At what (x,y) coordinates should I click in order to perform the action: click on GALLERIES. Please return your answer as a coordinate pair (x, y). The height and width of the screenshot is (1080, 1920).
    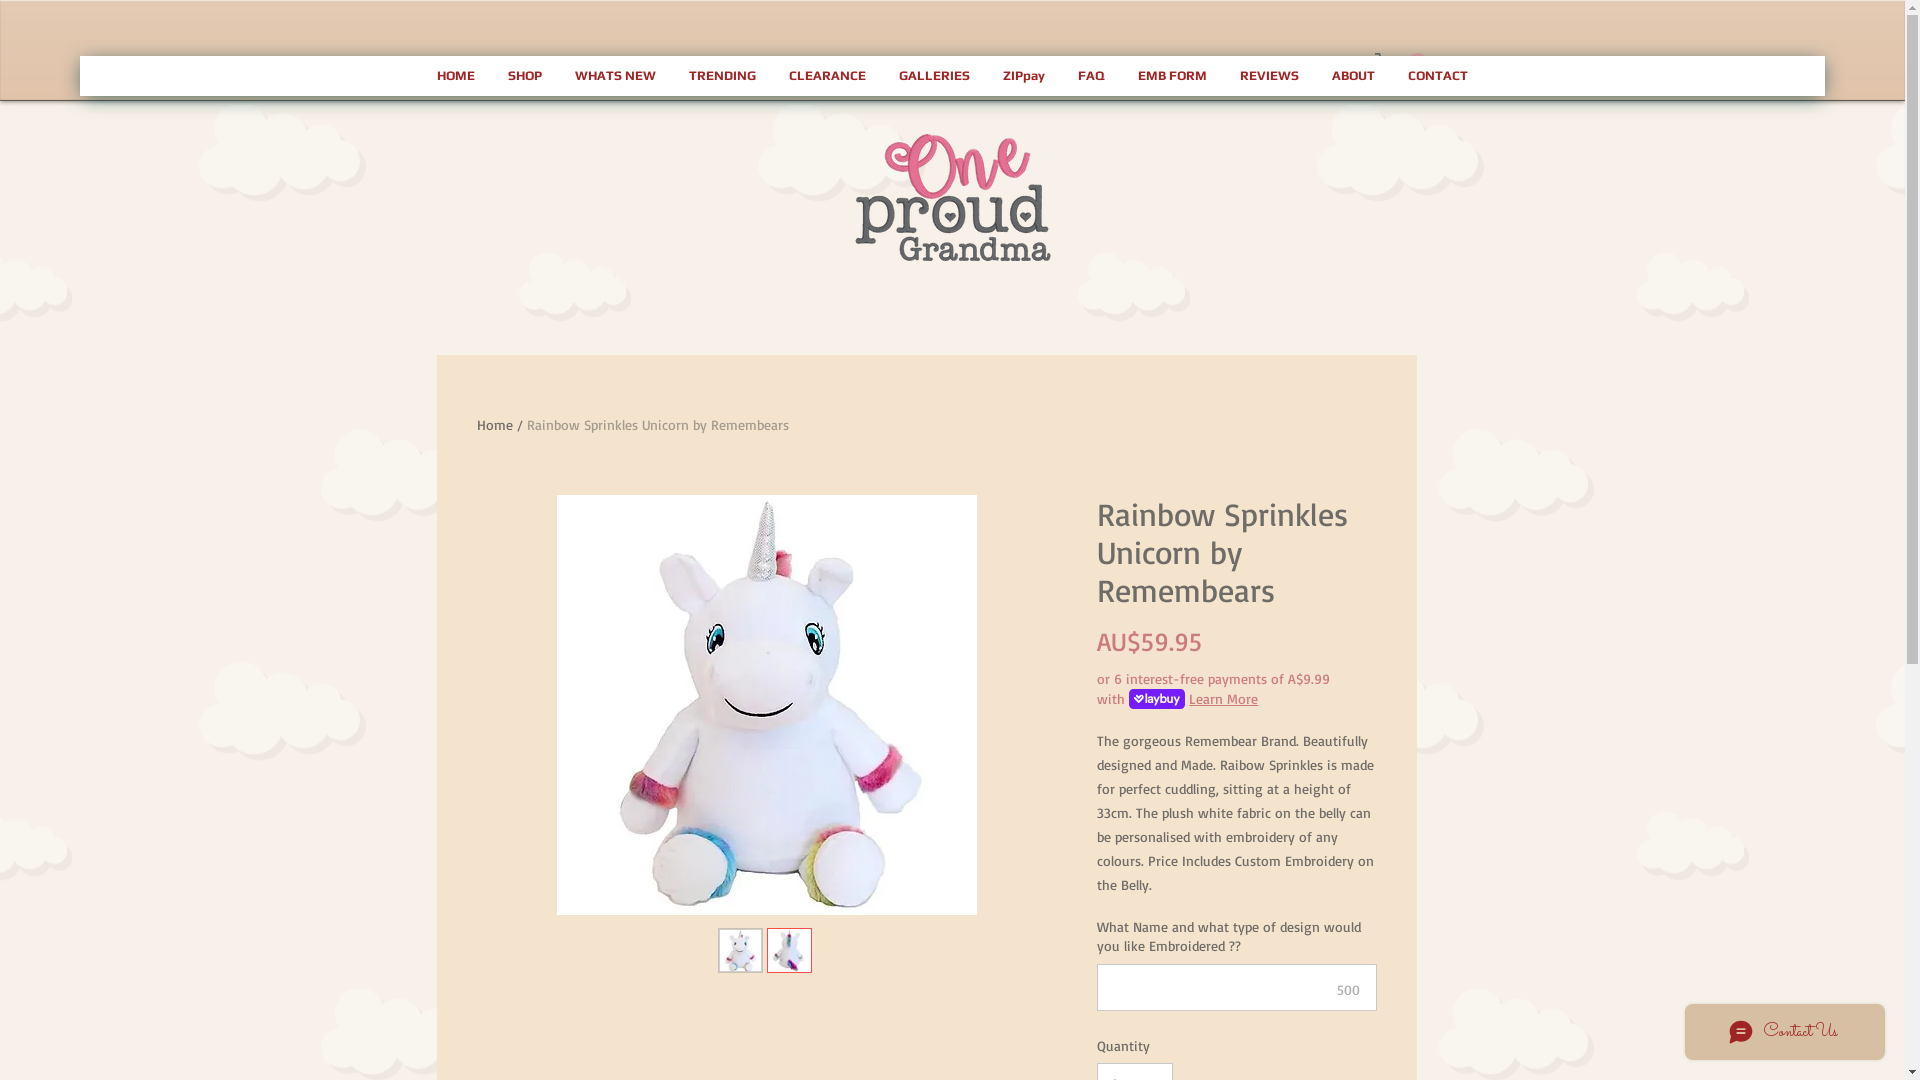
    Looking at the image, I should click on (934, 76).